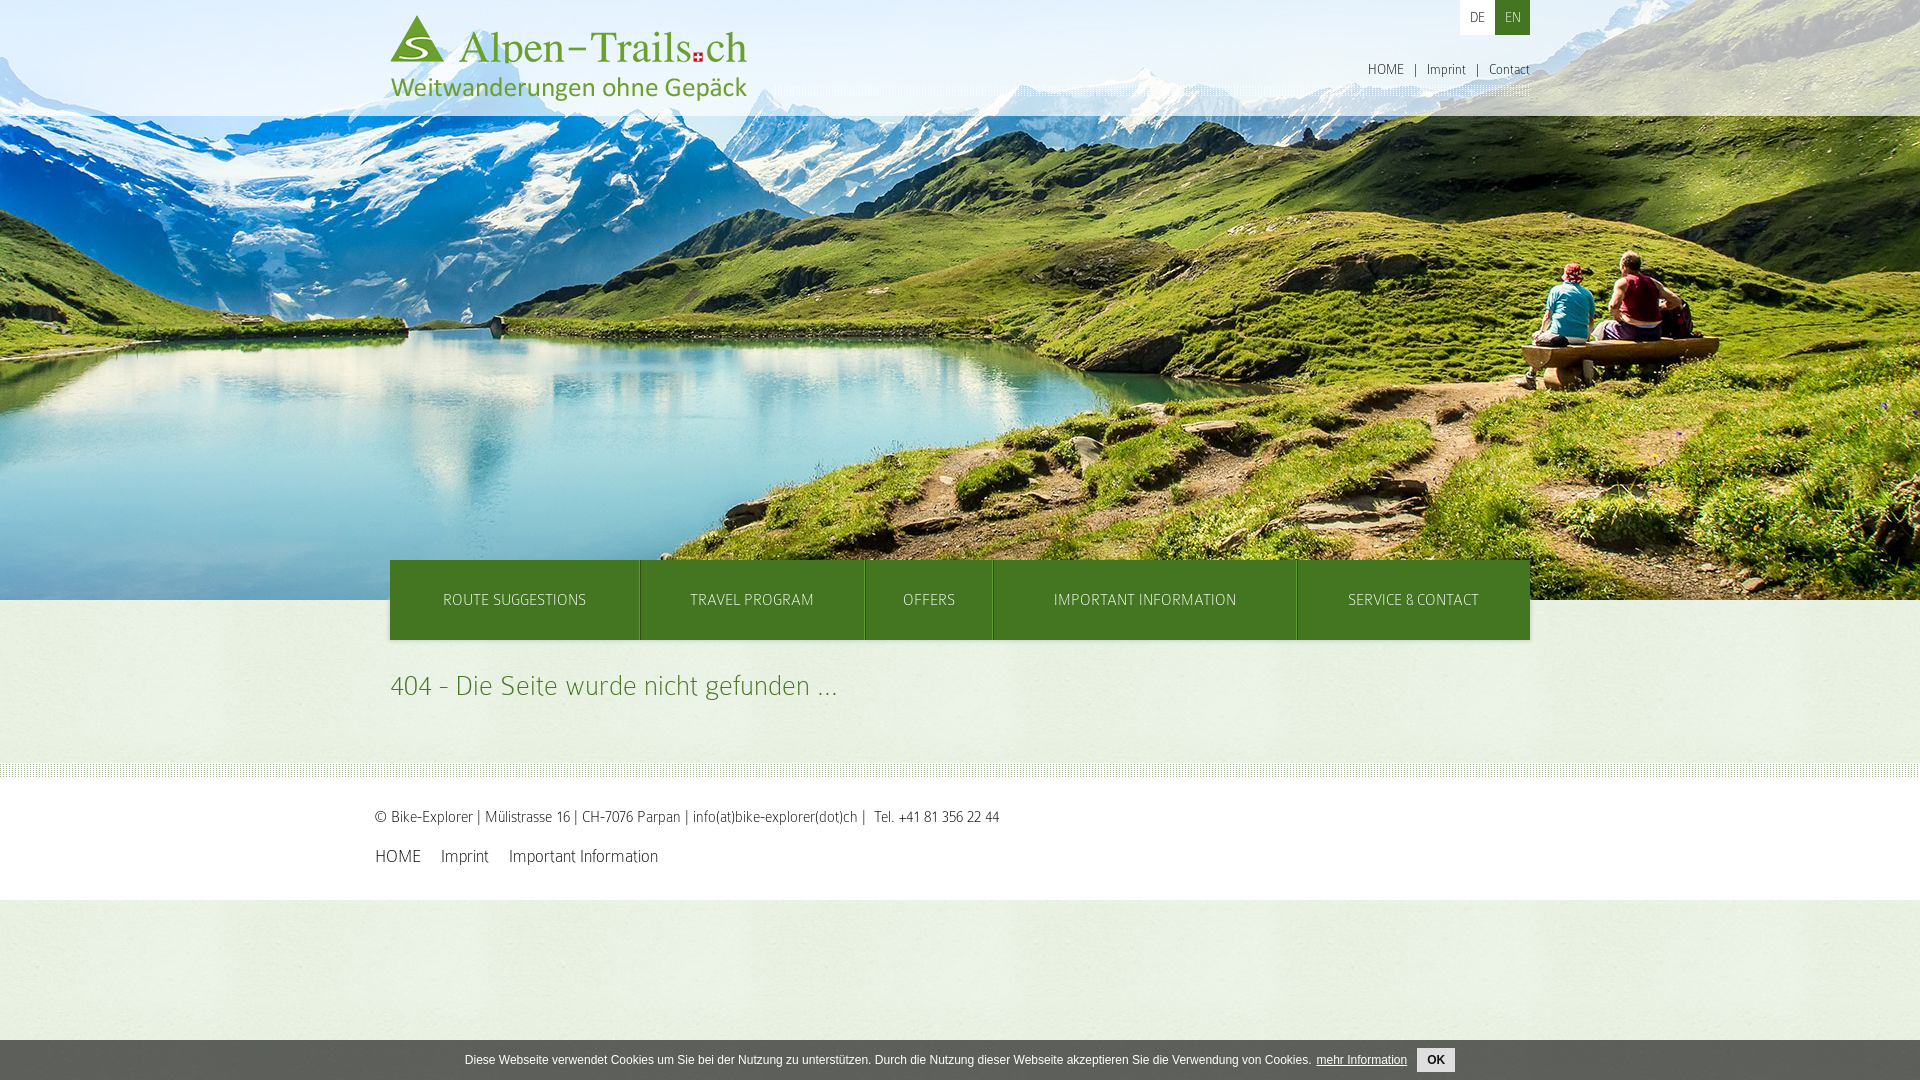 This screenshot has height=1080, width=1920. Describe the element at coordinates (1362, 1060) in the screenshot. I see `mehr Information` at that location.